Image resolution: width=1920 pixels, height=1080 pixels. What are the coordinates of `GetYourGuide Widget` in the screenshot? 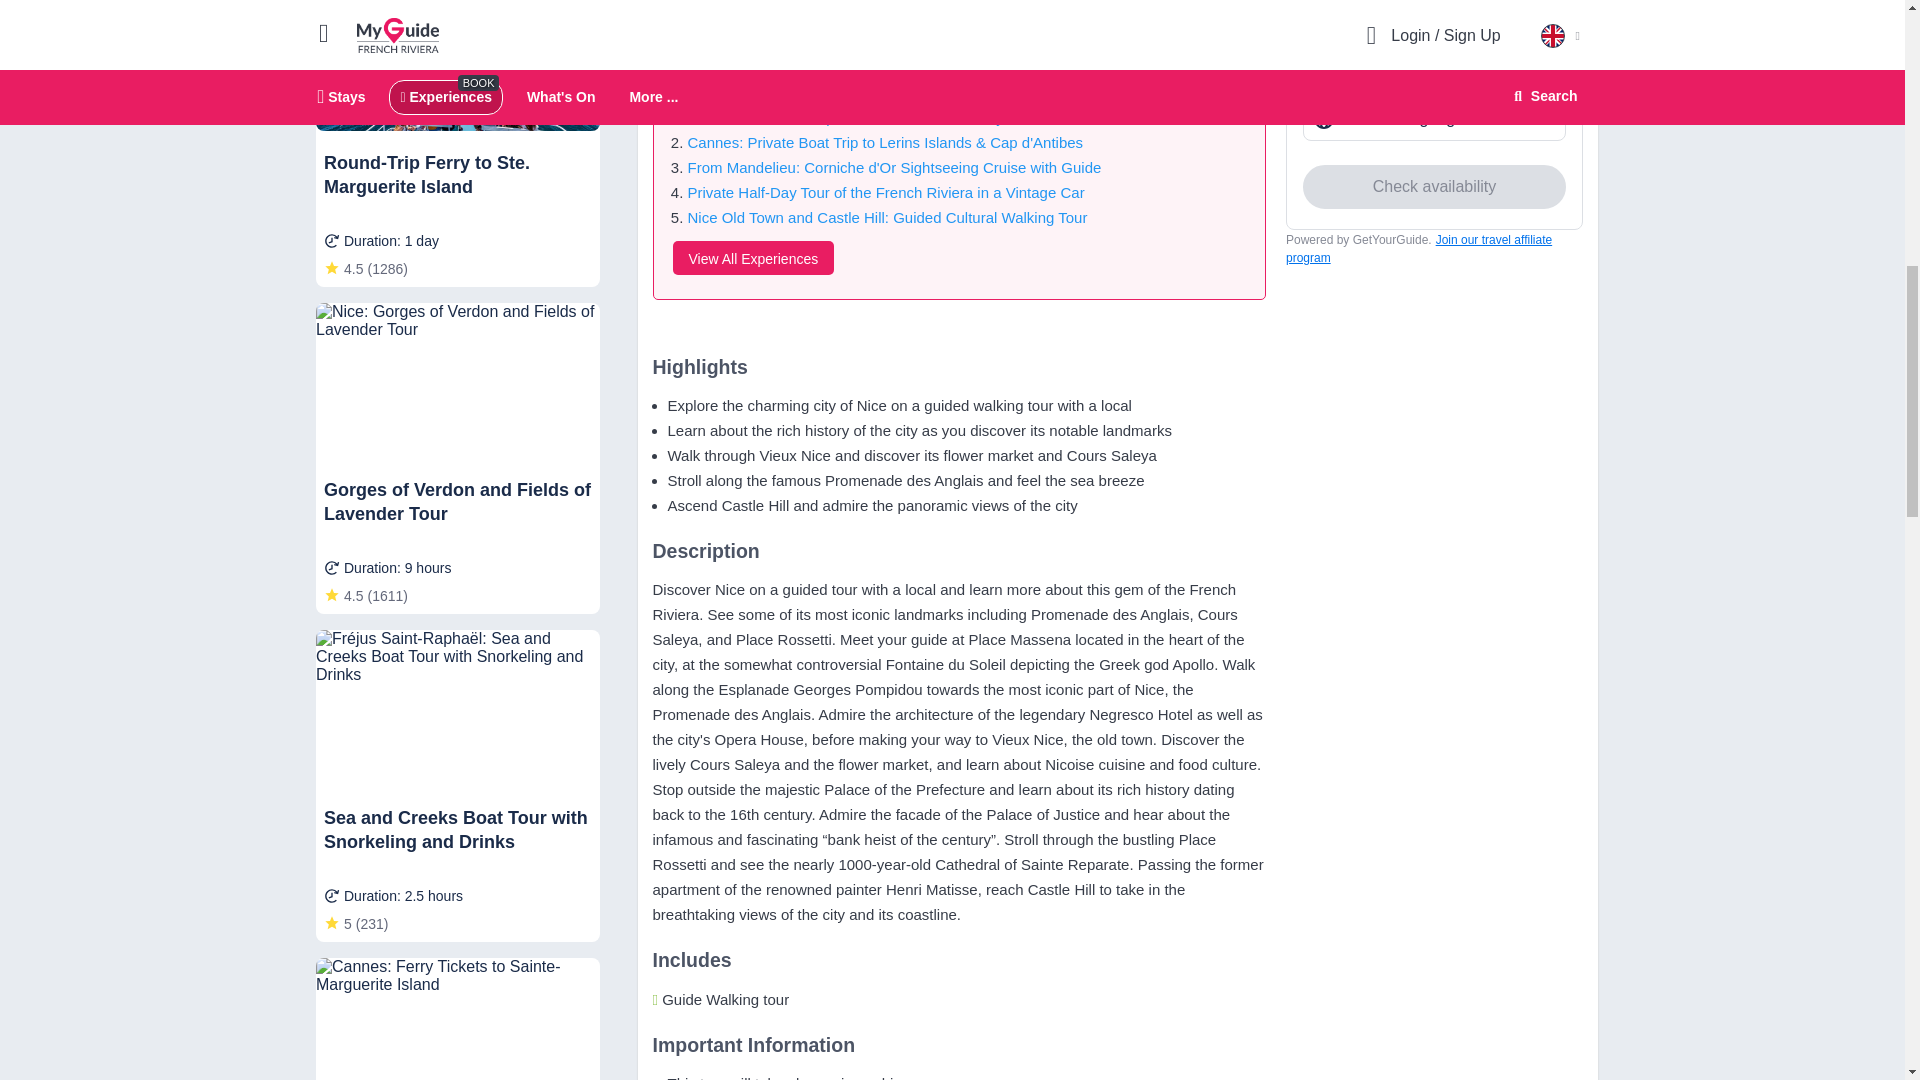 It's located at (1434, 140).